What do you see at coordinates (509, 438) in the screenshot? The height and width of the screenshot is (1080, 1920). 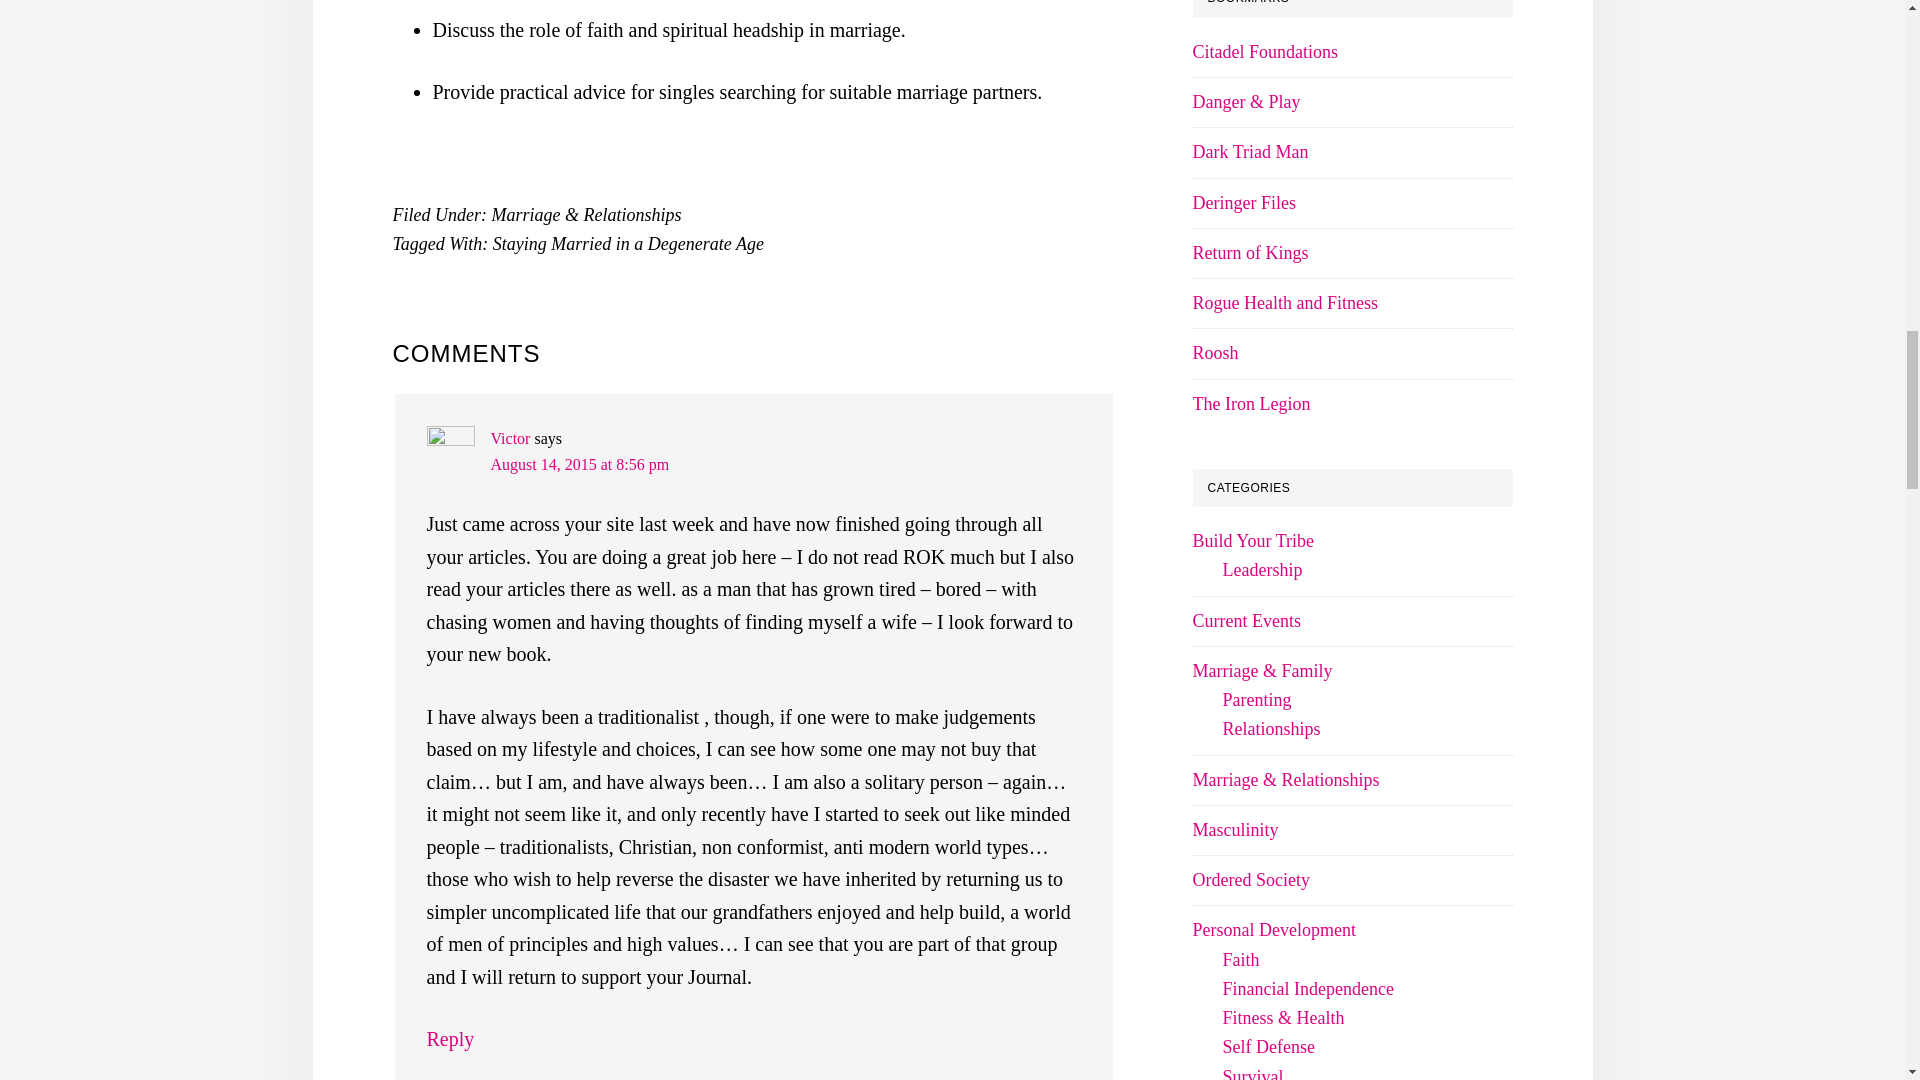 I see `Victor` at bounding box center [509, 438].